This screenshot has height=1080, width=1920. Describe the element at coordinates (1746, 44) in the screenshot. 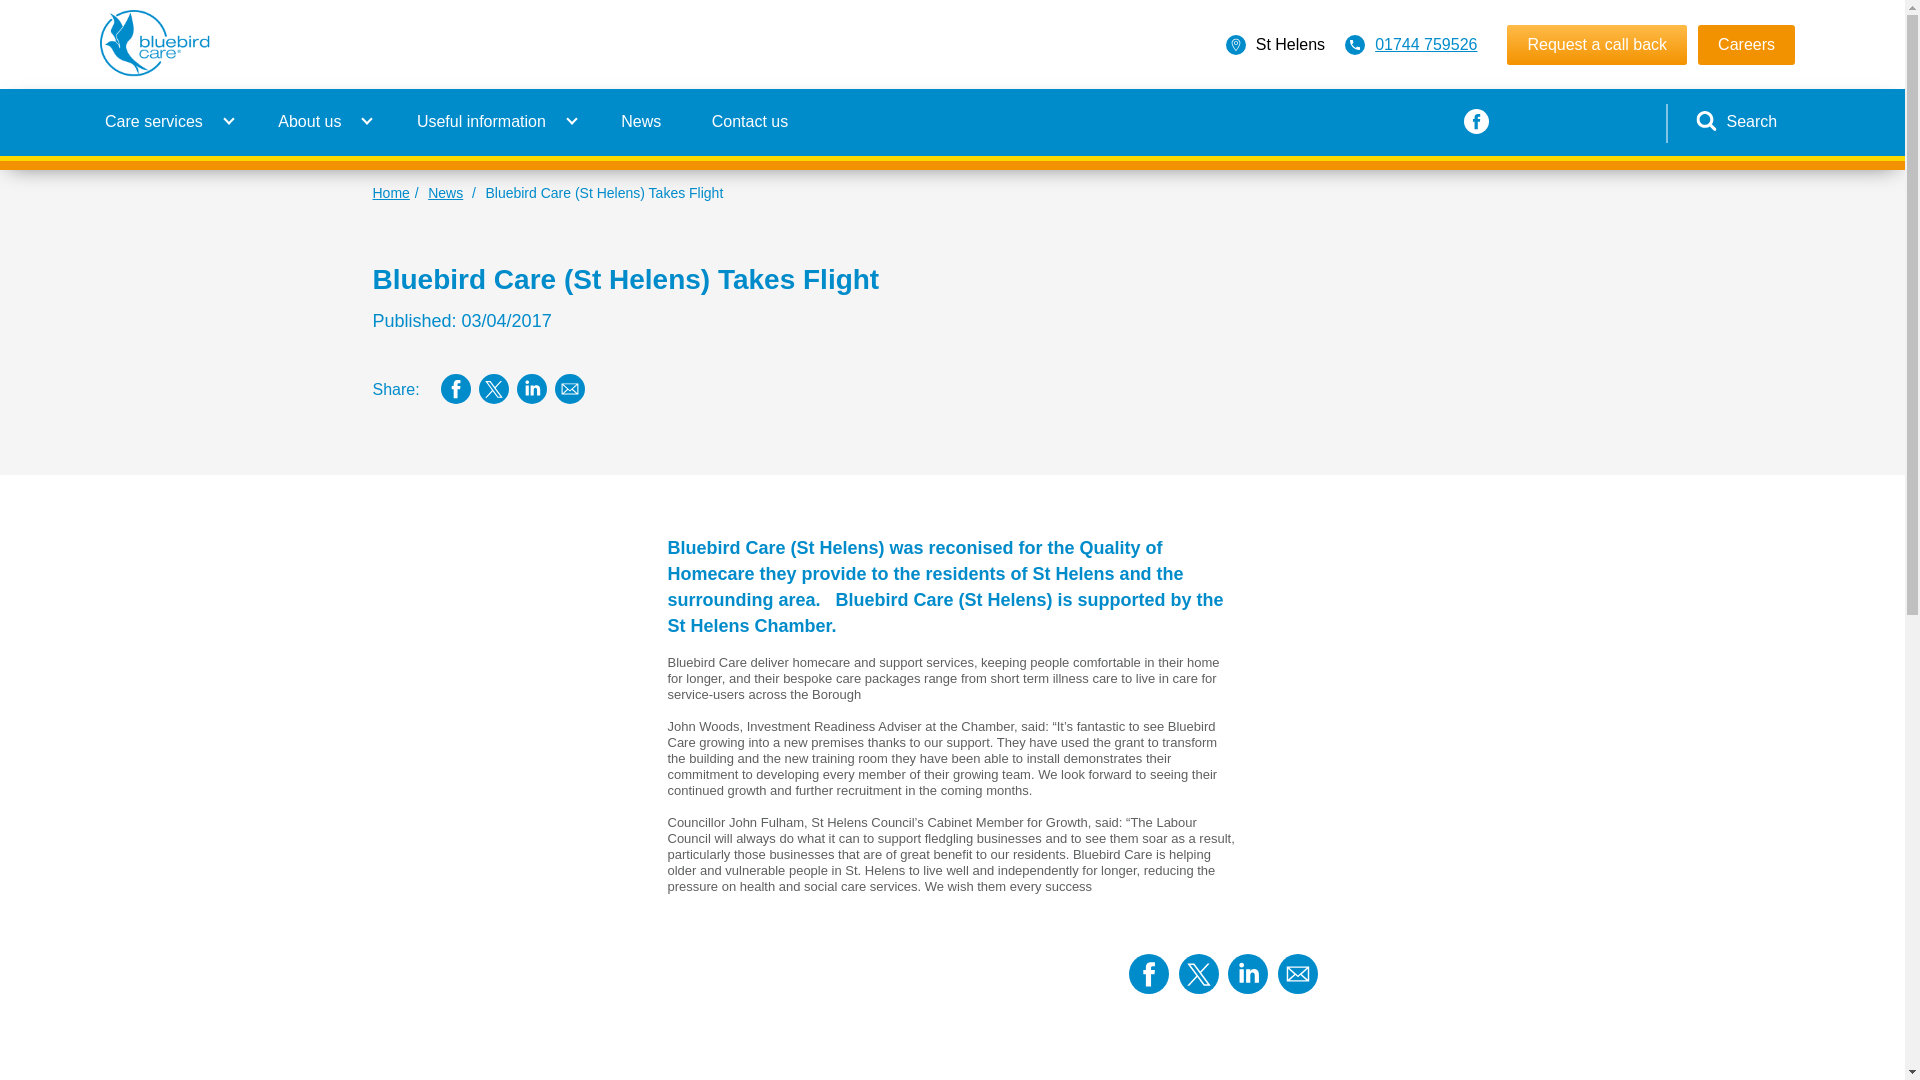

I see `Careers` at that location.